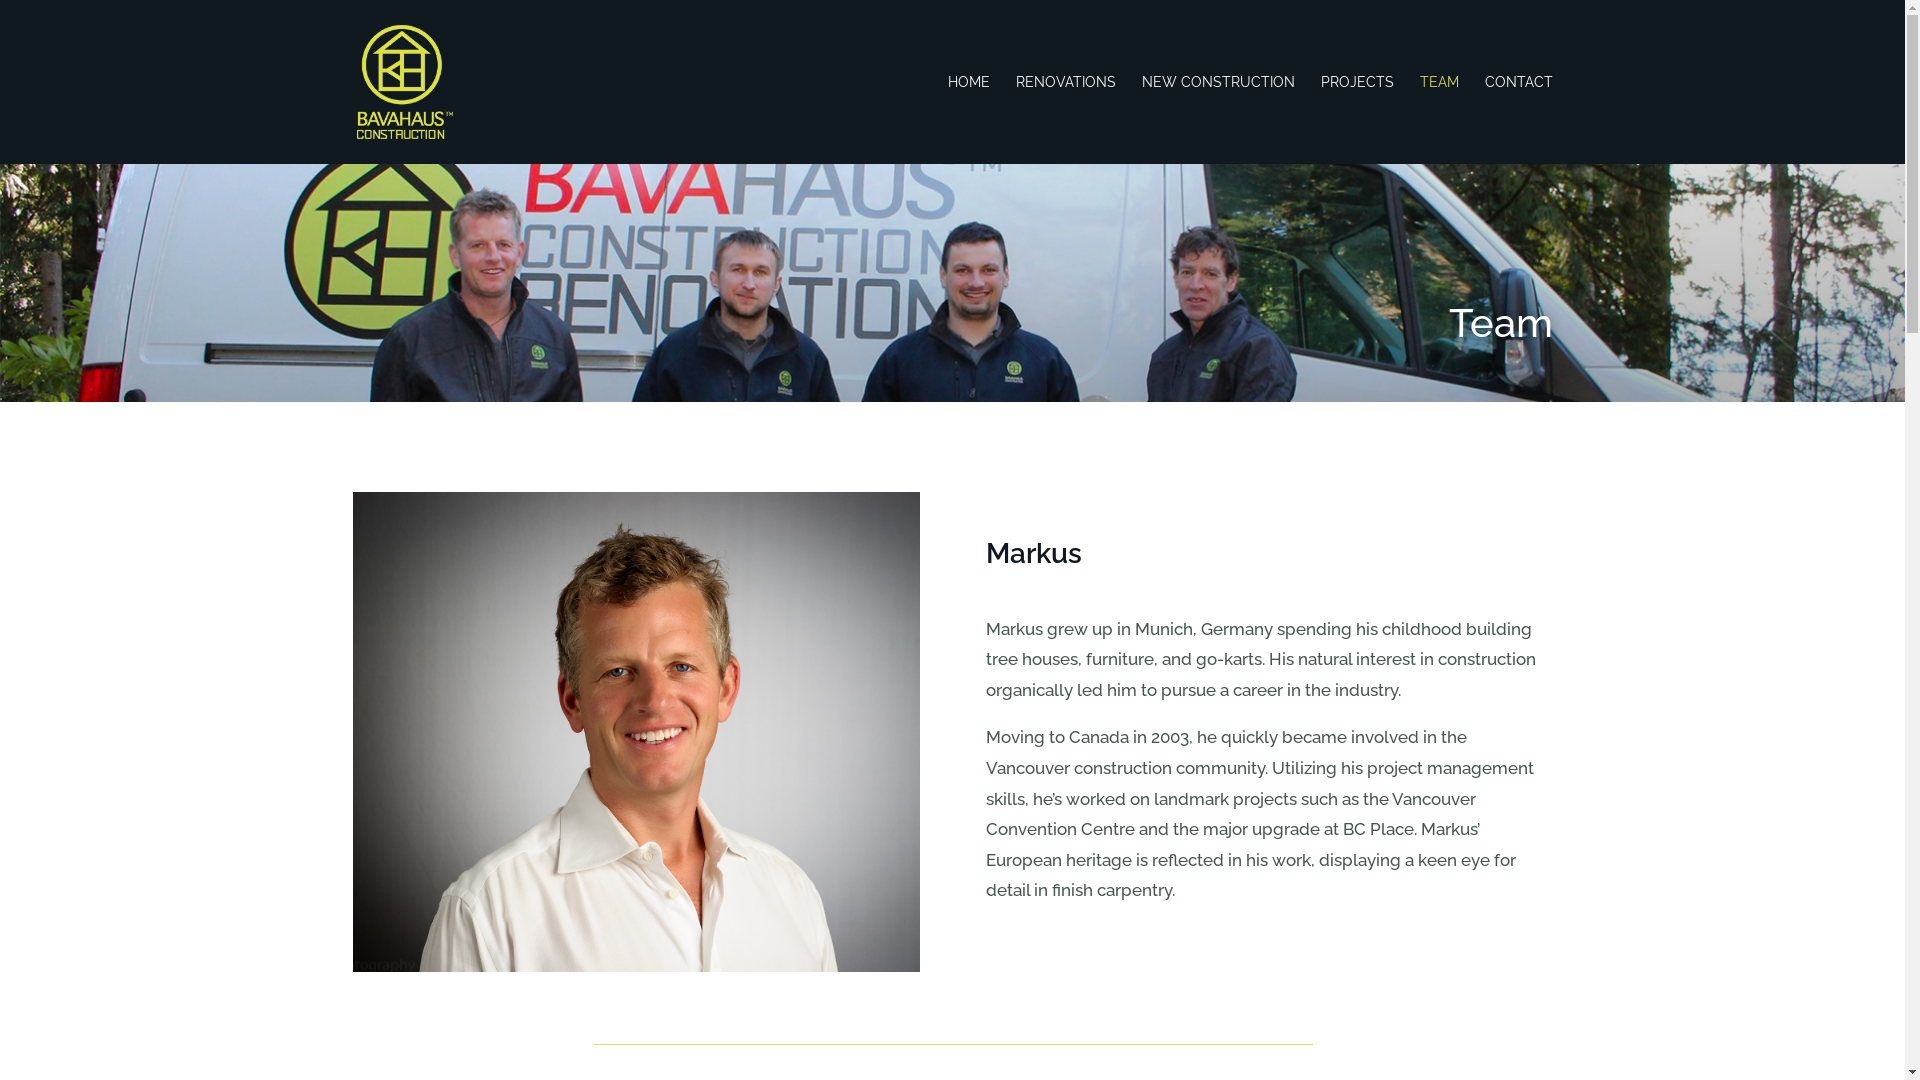 Image resolution: width=1920 pixels, height=1080 pixels. Describe the element at coordinates (1518, 120) in the screenshot. I see `CONTACT` at that location.